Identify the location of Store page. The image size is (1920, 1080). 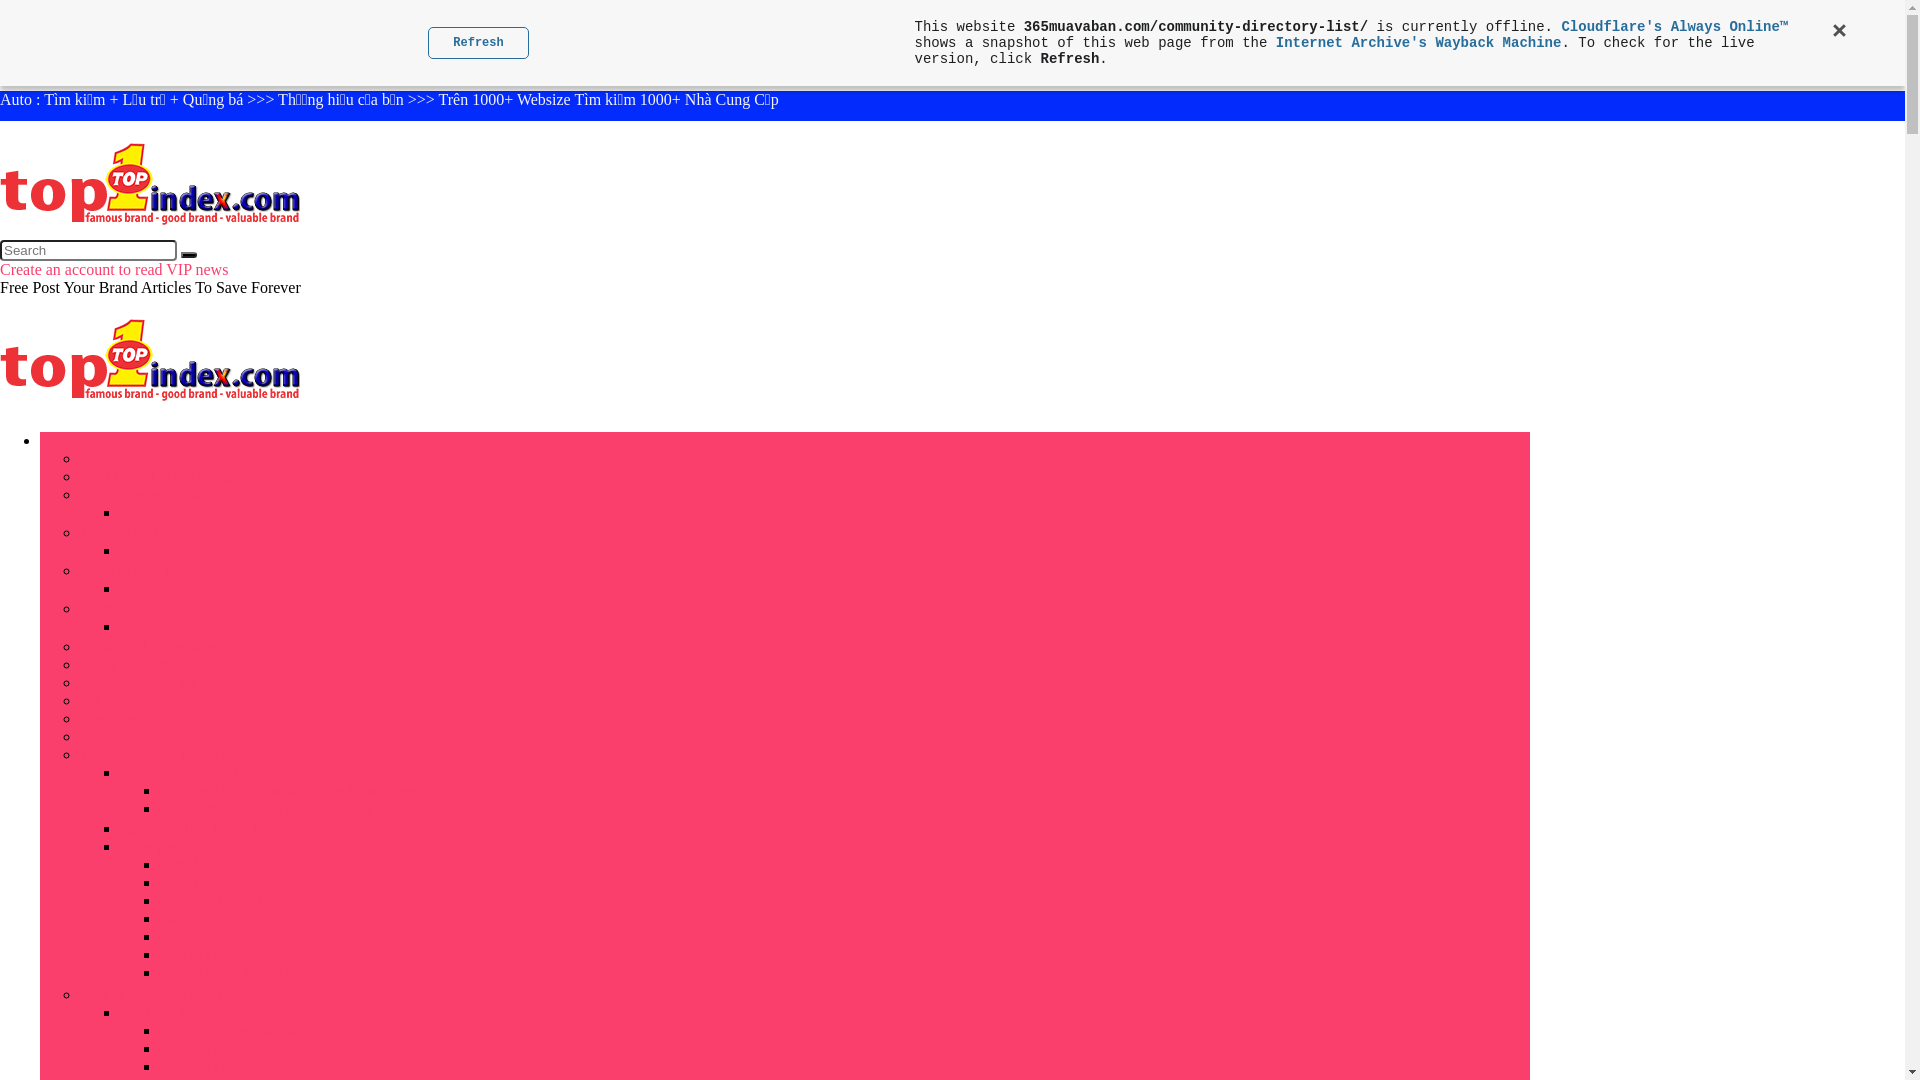
(114, 718).